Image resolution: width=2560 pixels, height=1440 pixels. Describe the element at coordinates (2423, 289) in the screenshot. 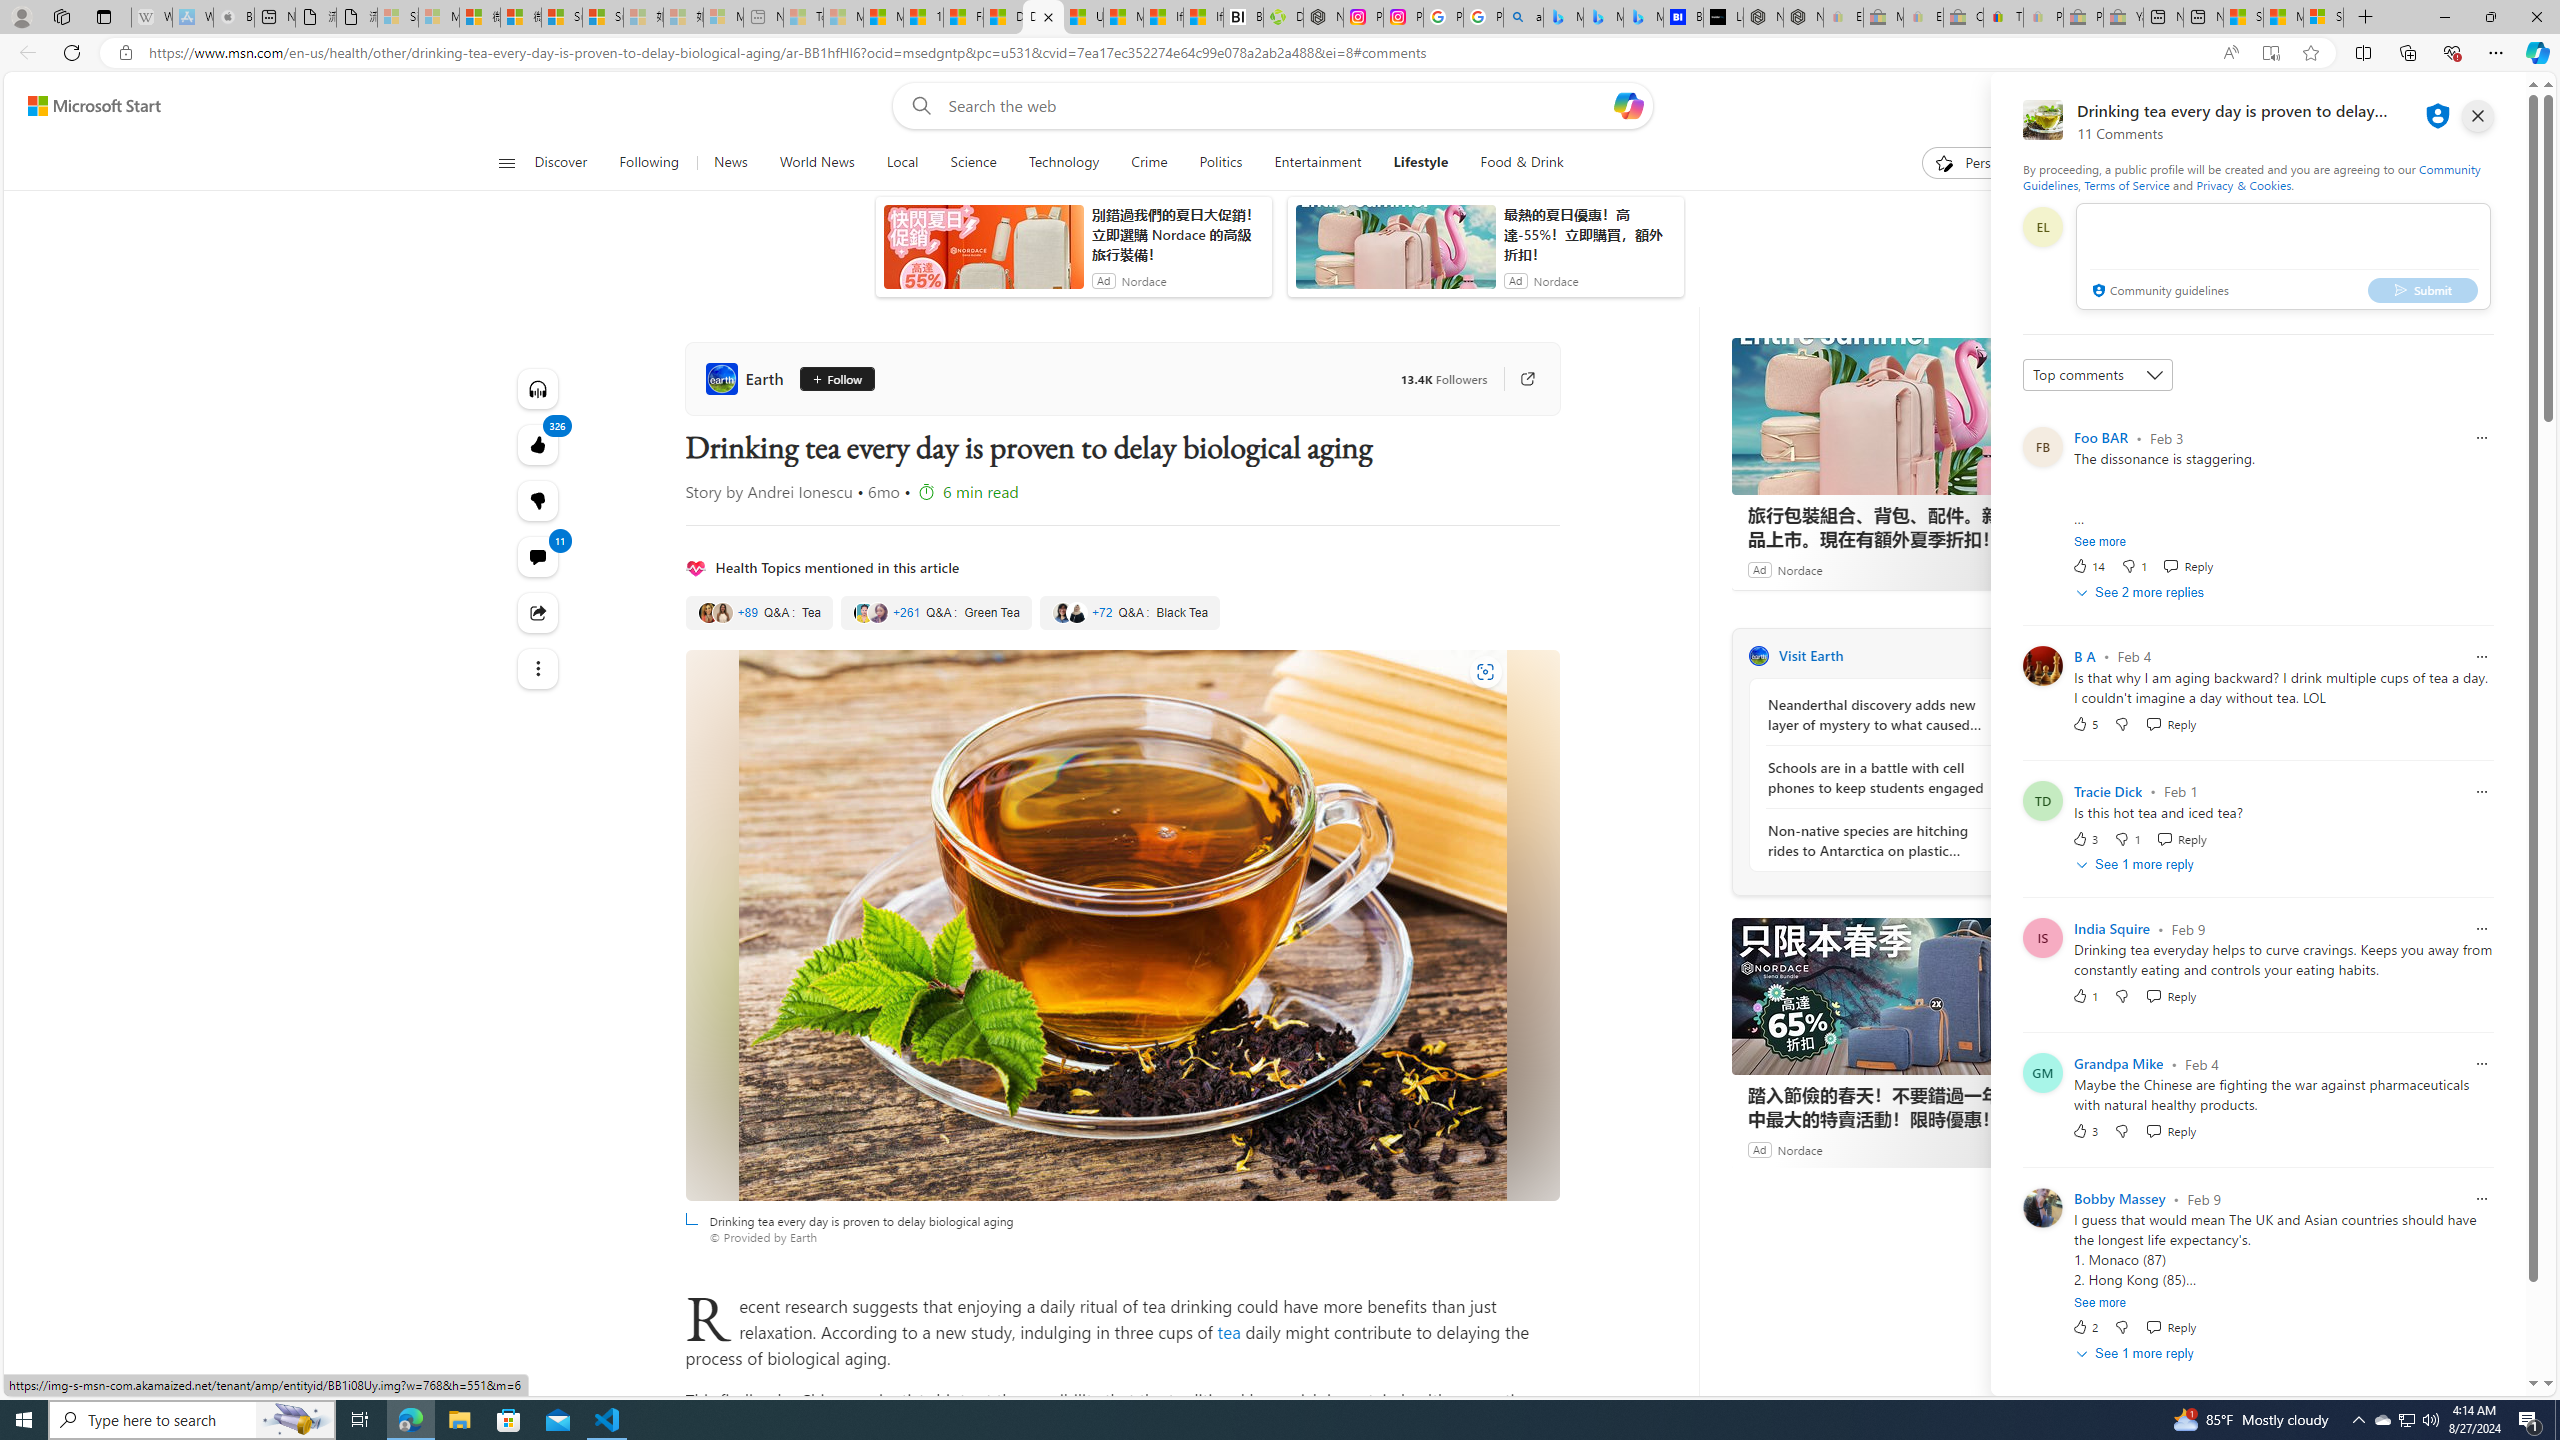

I see `Submit` at that location.